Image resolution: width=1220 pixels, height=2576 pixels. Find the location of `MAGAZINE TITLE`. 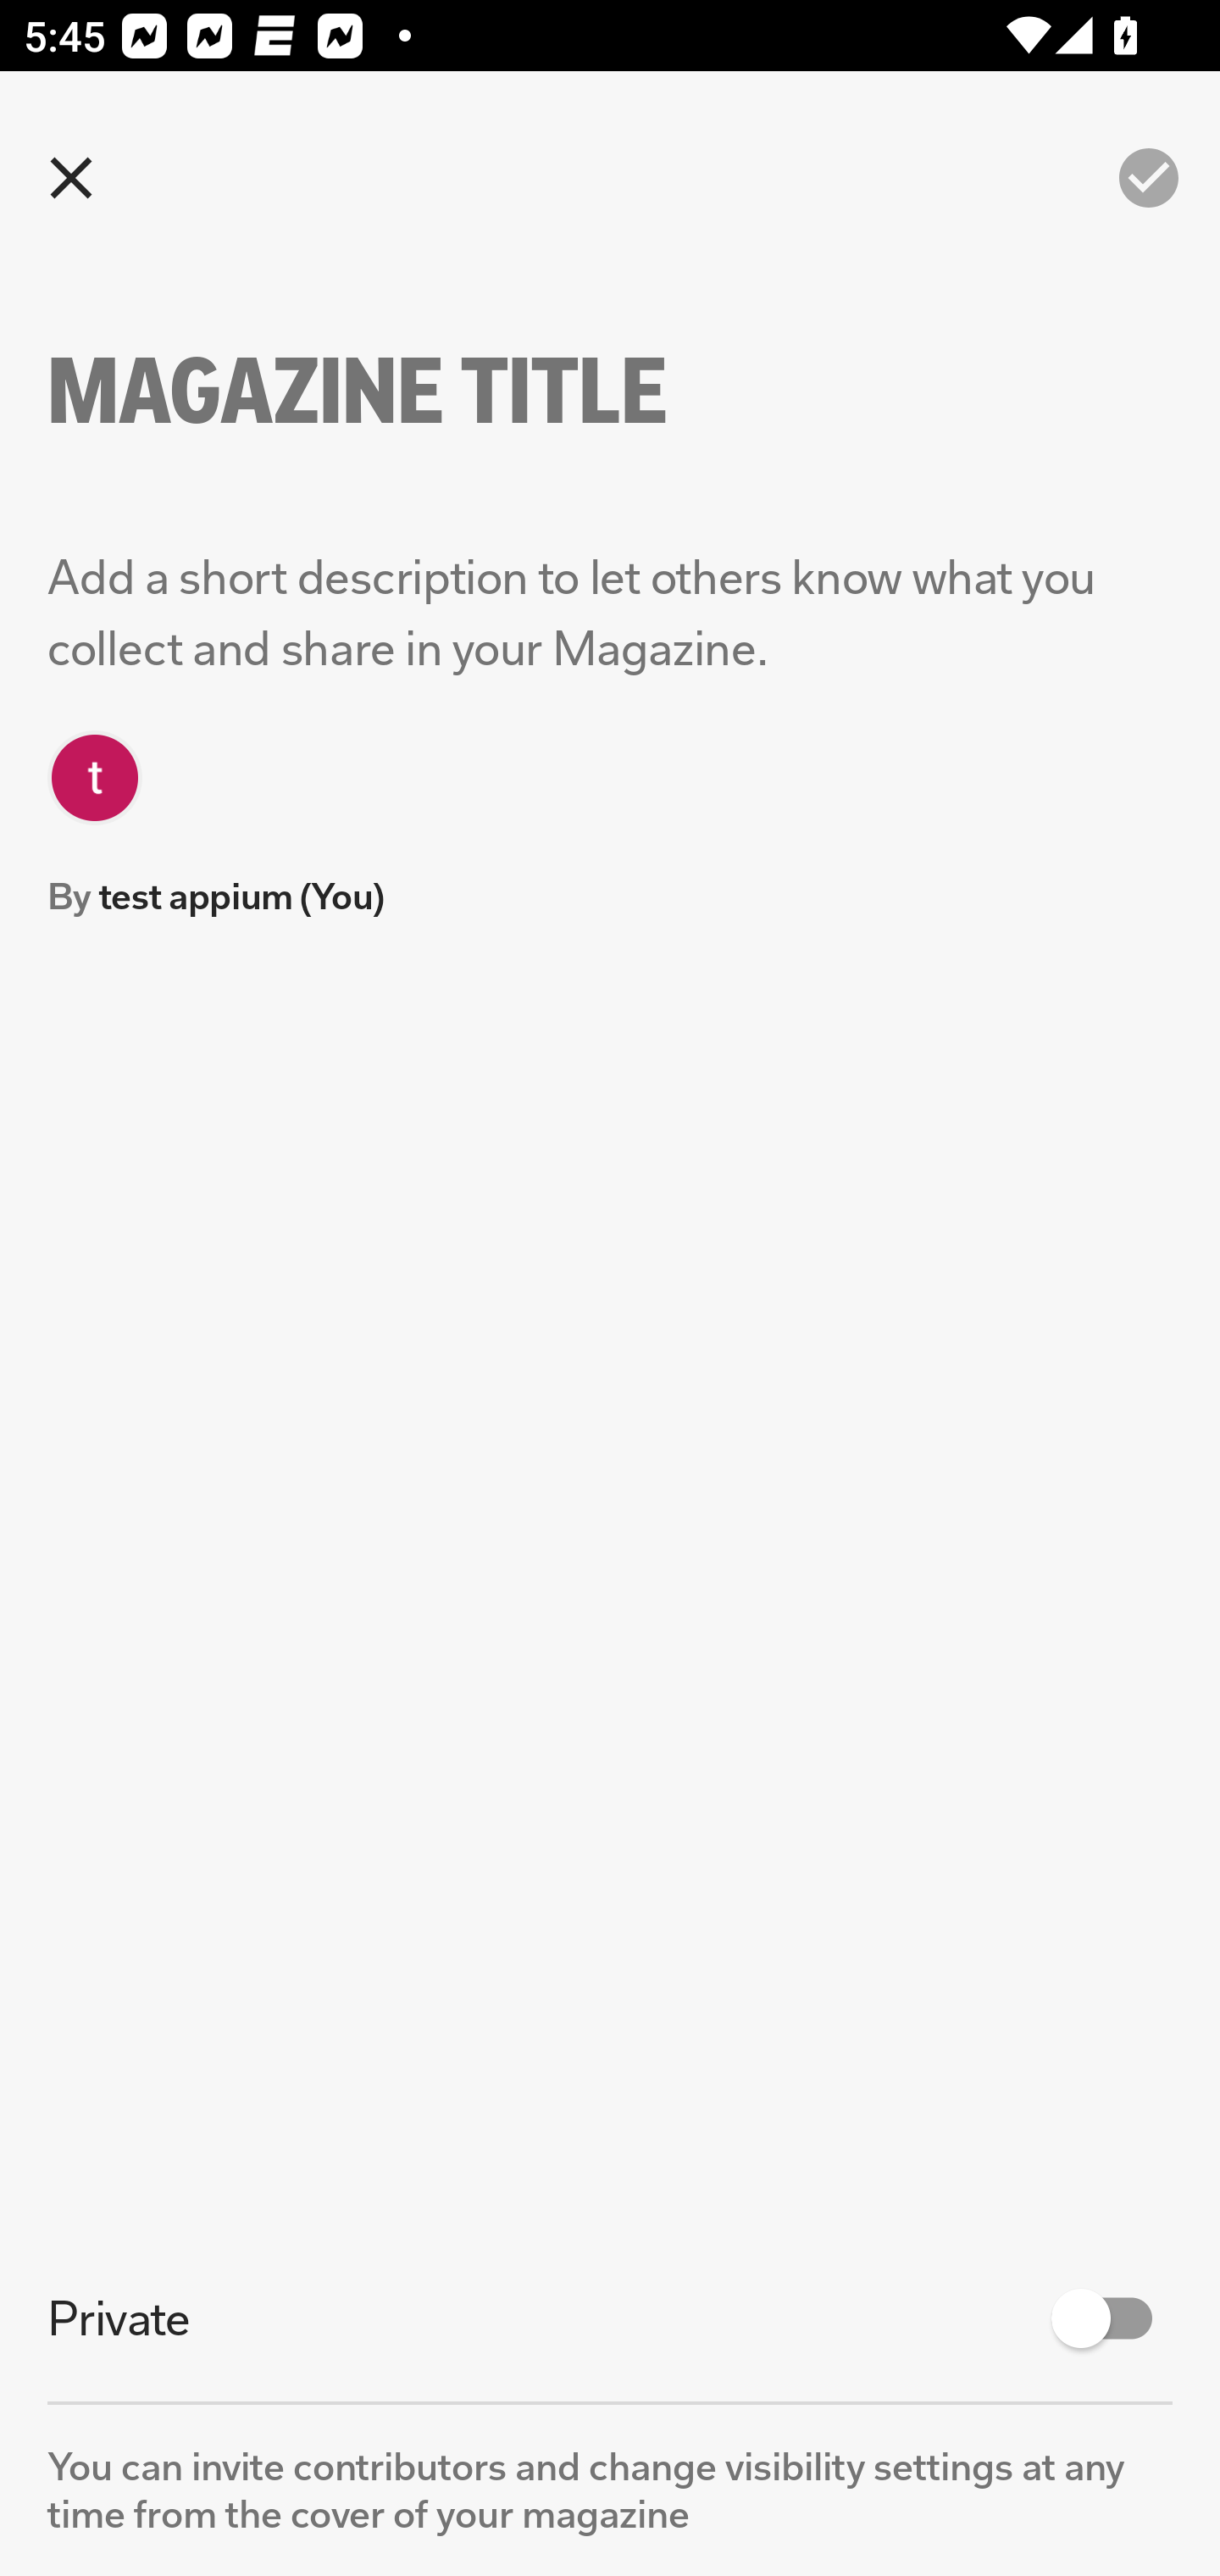

MAGAZINE TITLE is located at coordinates (415, 391).